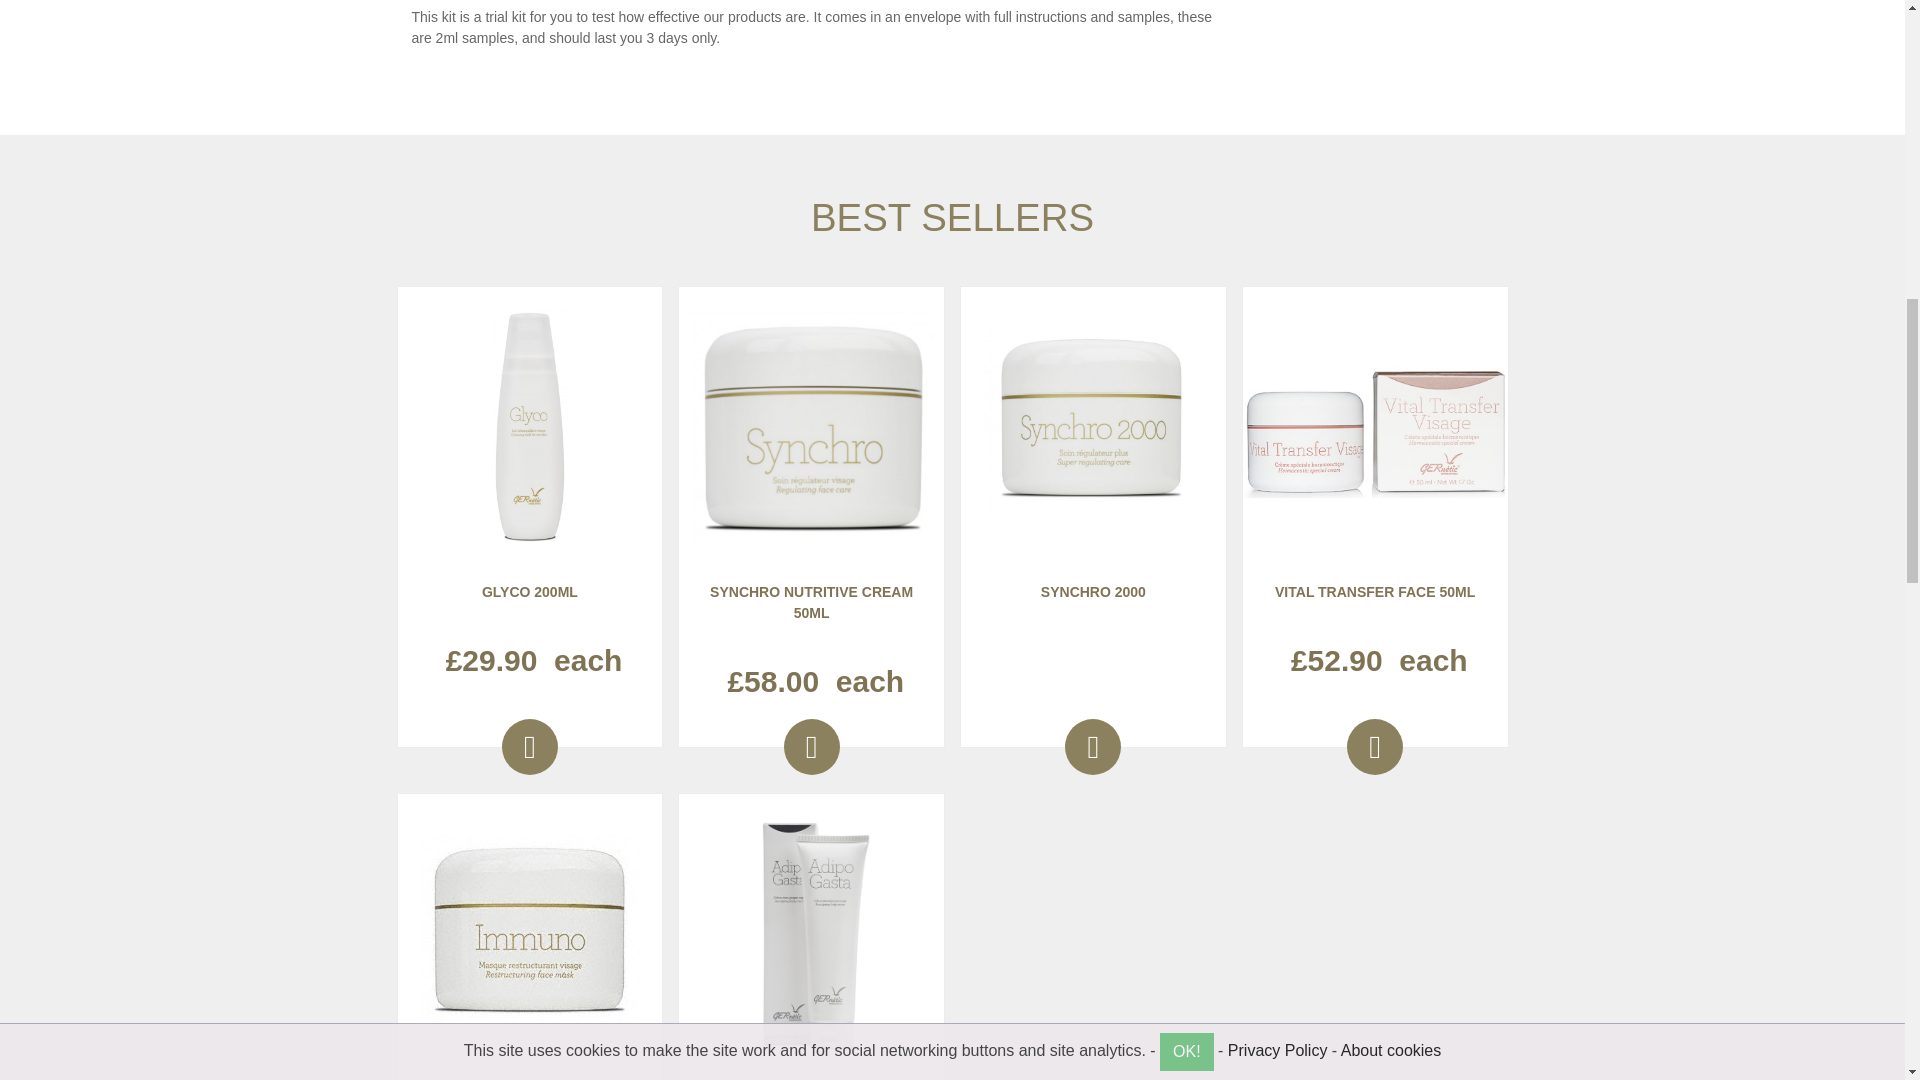  What do you see at coordinates (1374, 426) in the screenshot?
I see `Vital Transfer  Face 50ml` at bounding box center [1374, 426].